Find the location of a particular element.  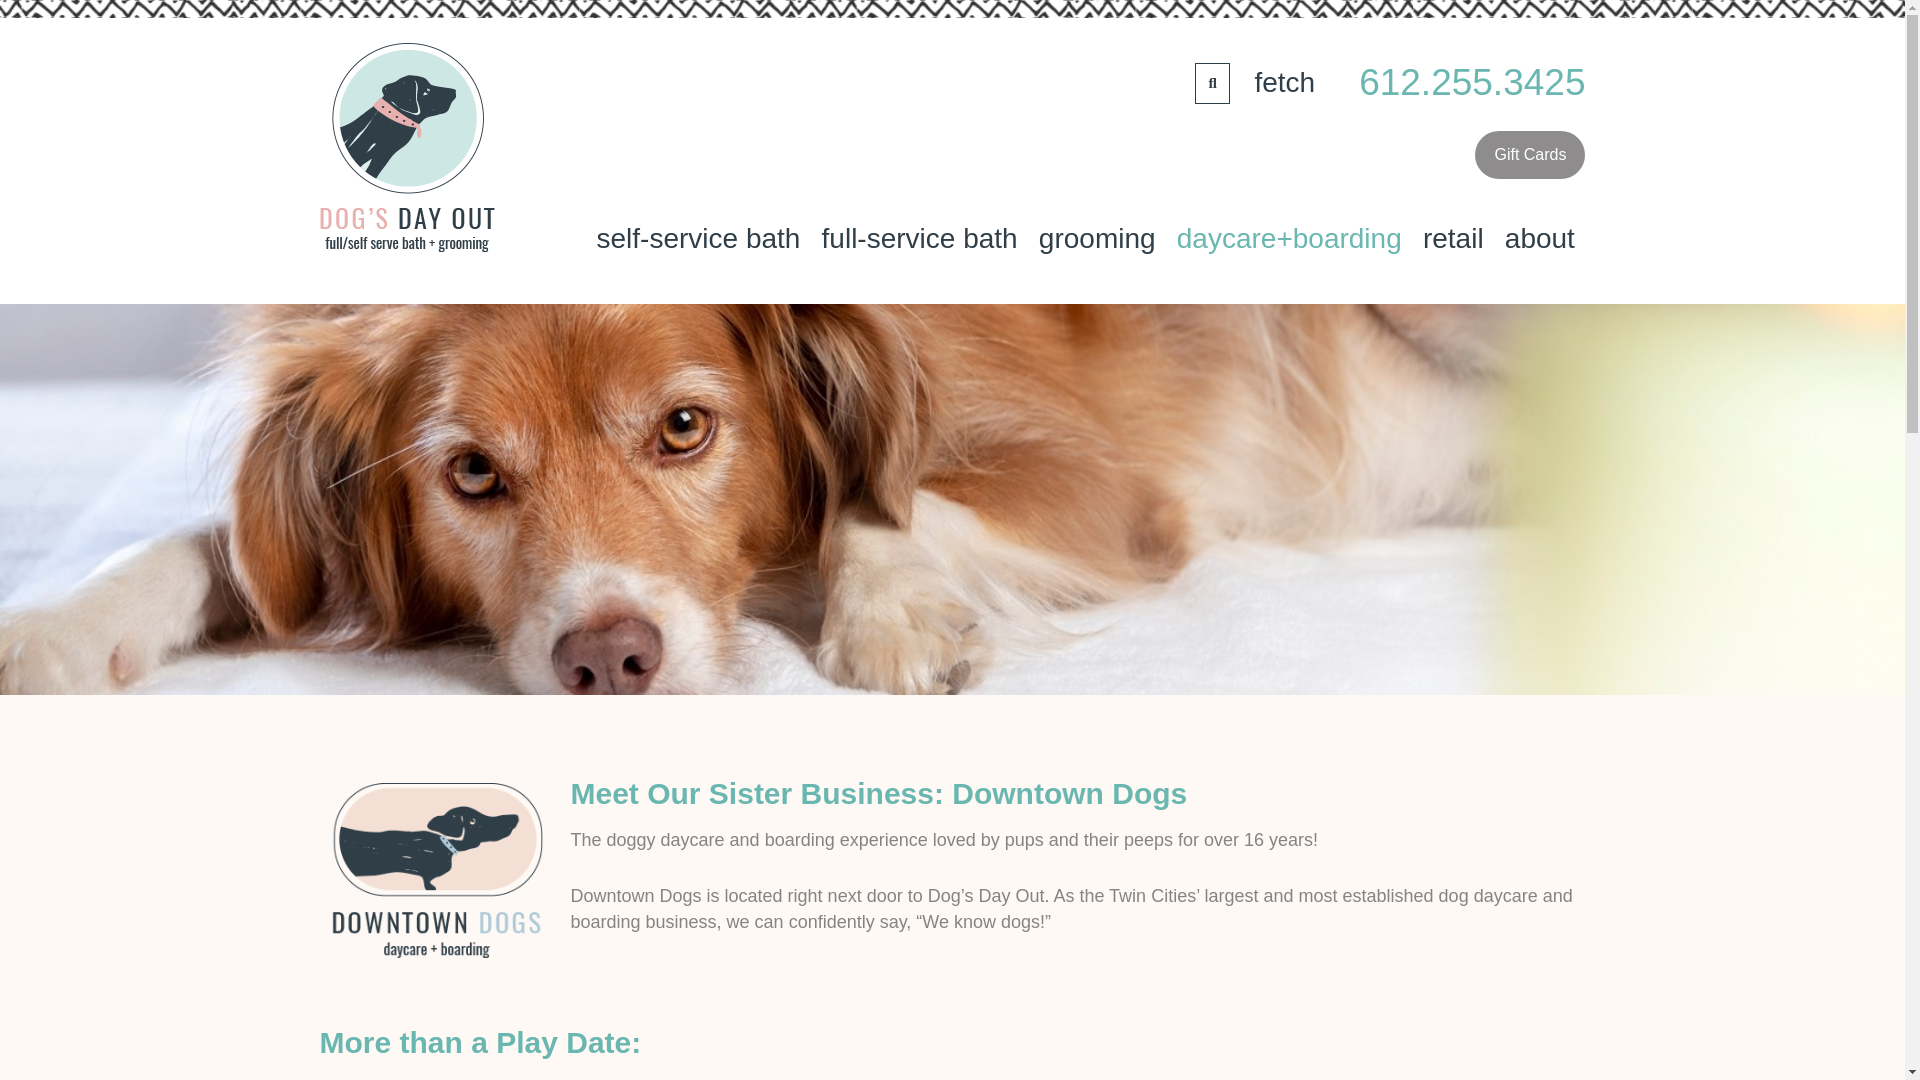

about is located at coordinates (1539, 239).